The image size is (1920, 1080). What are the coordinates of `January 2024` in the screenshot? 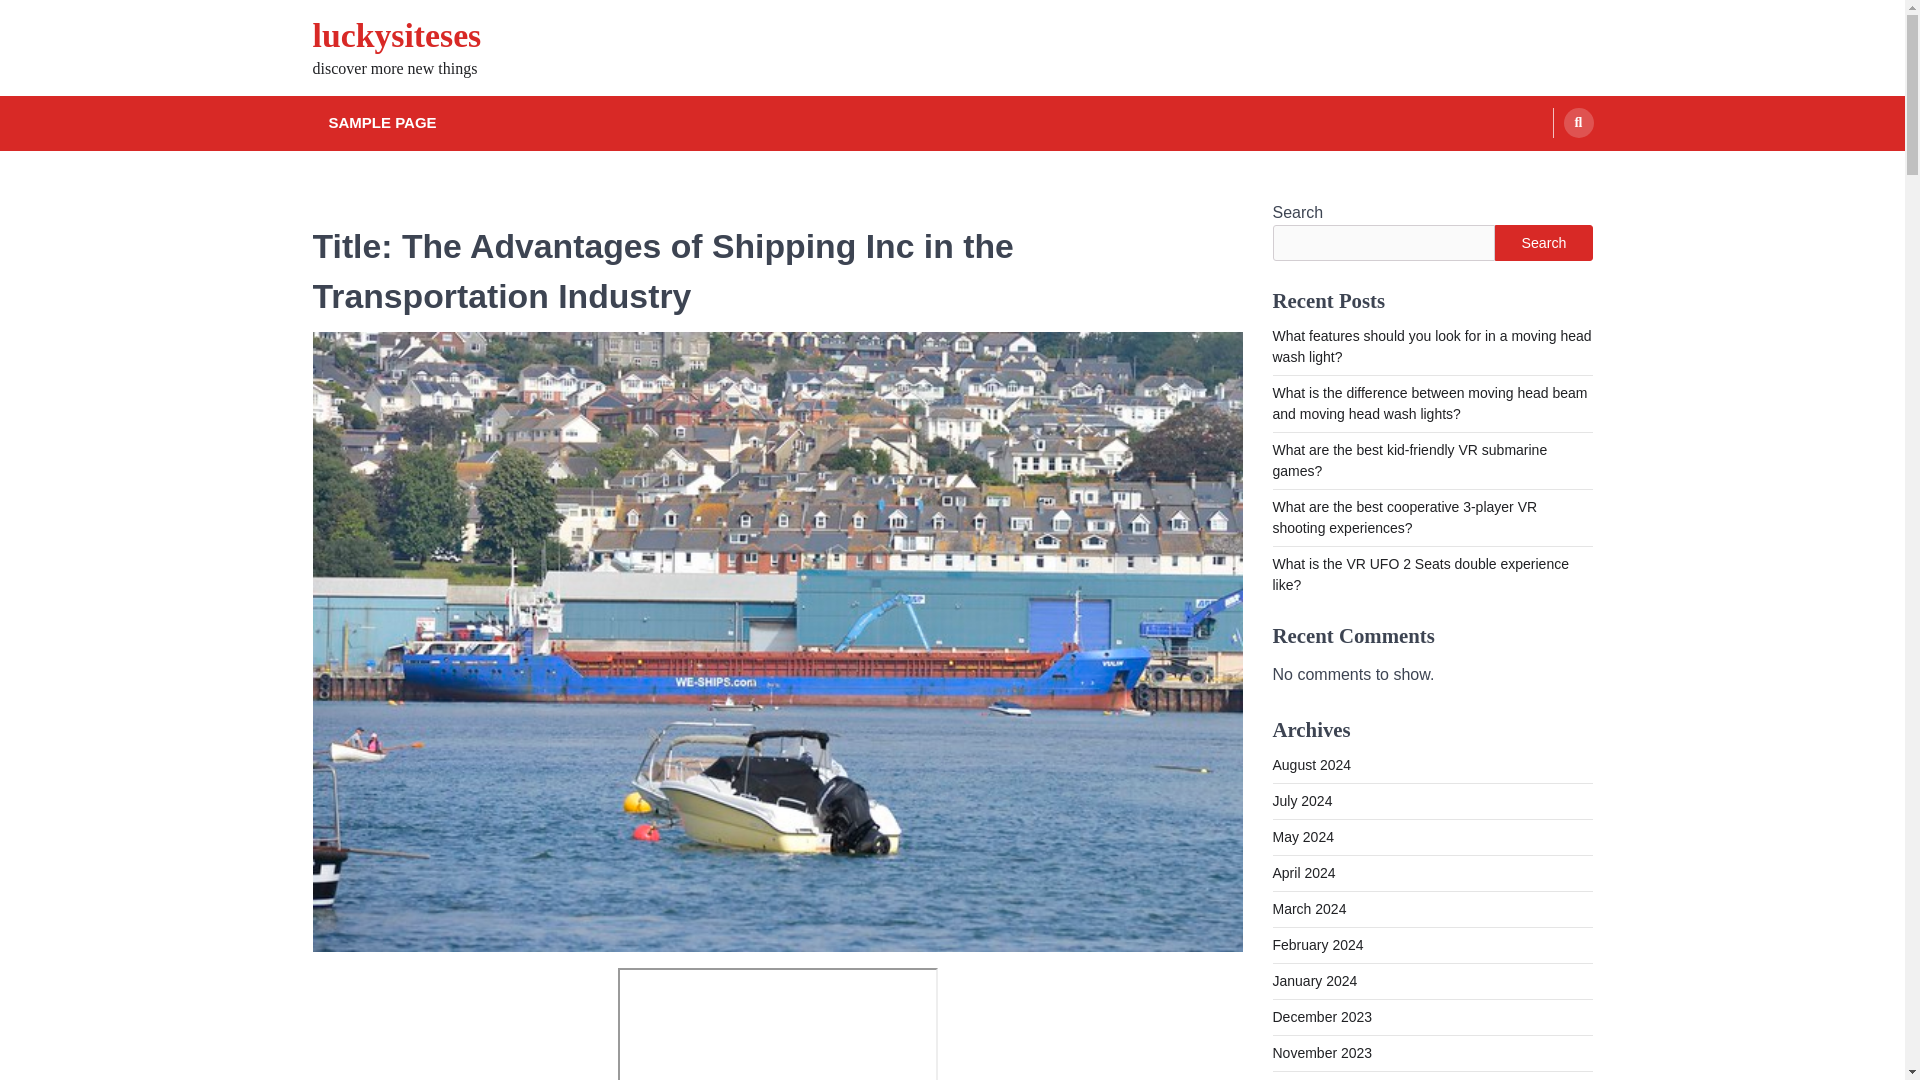 It's located at (1314, 981).